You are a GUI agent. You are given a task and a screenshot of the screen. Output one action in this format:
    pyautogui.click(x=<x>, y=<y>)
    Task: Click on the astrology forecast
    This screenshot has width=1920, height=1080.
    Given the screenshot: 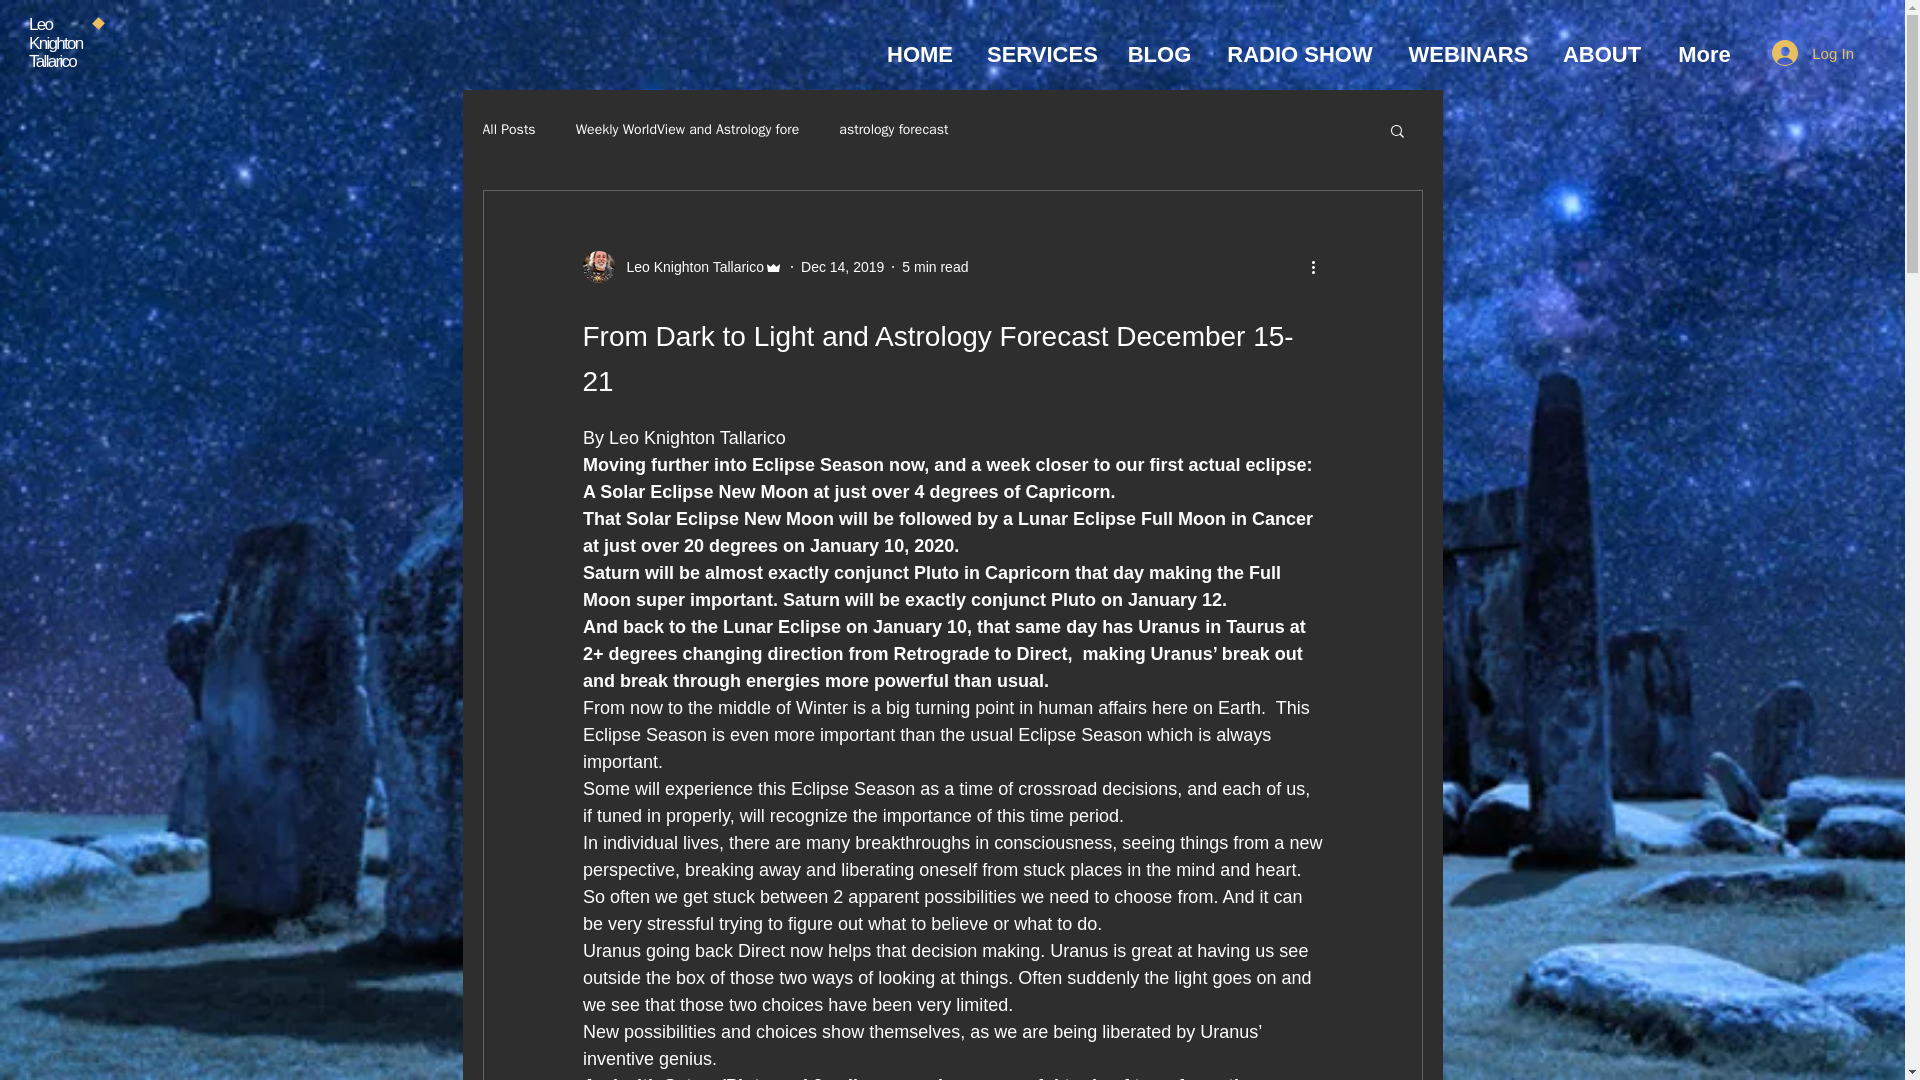 What is the action you would take?
    pyautogui.click(x=894, y=130)
    